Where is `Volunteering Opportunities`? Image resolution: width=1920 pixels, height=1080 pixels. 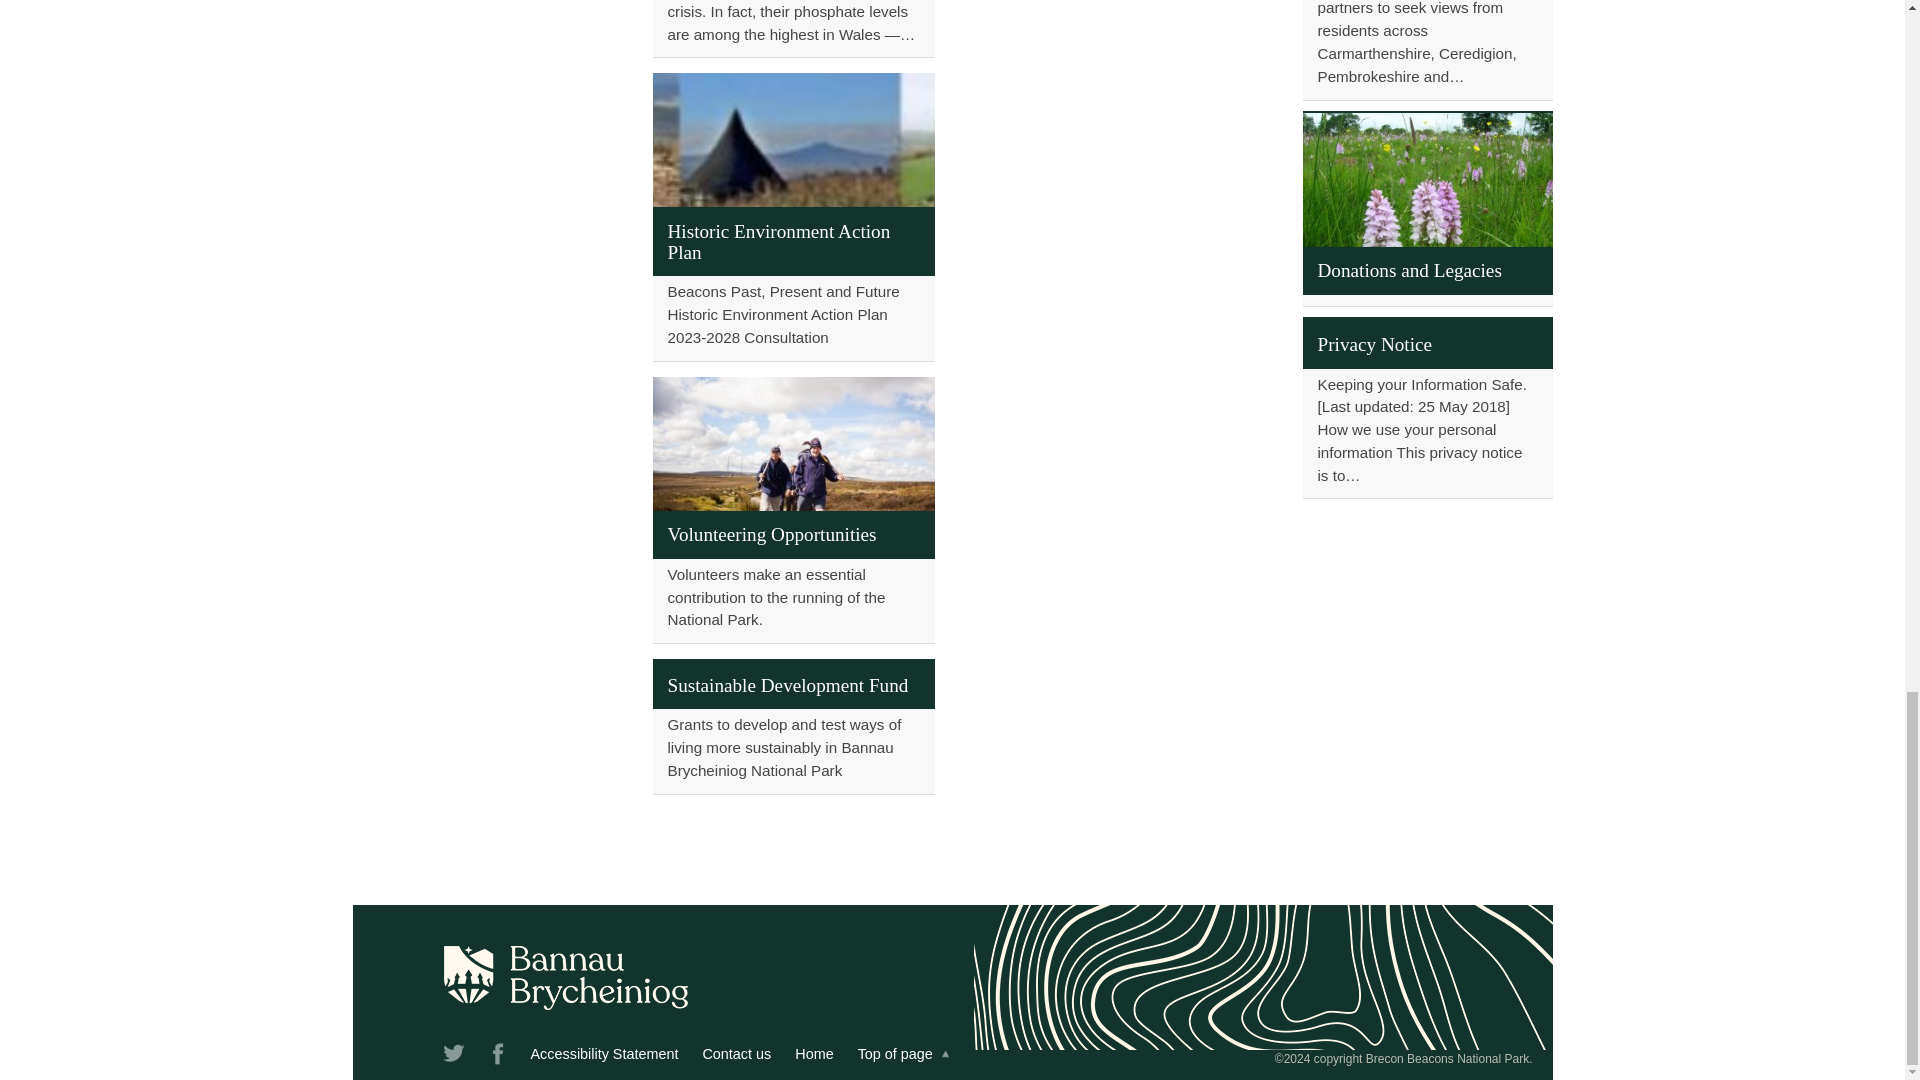 Volunteering Opportunities is located at coordinates (792, 509).